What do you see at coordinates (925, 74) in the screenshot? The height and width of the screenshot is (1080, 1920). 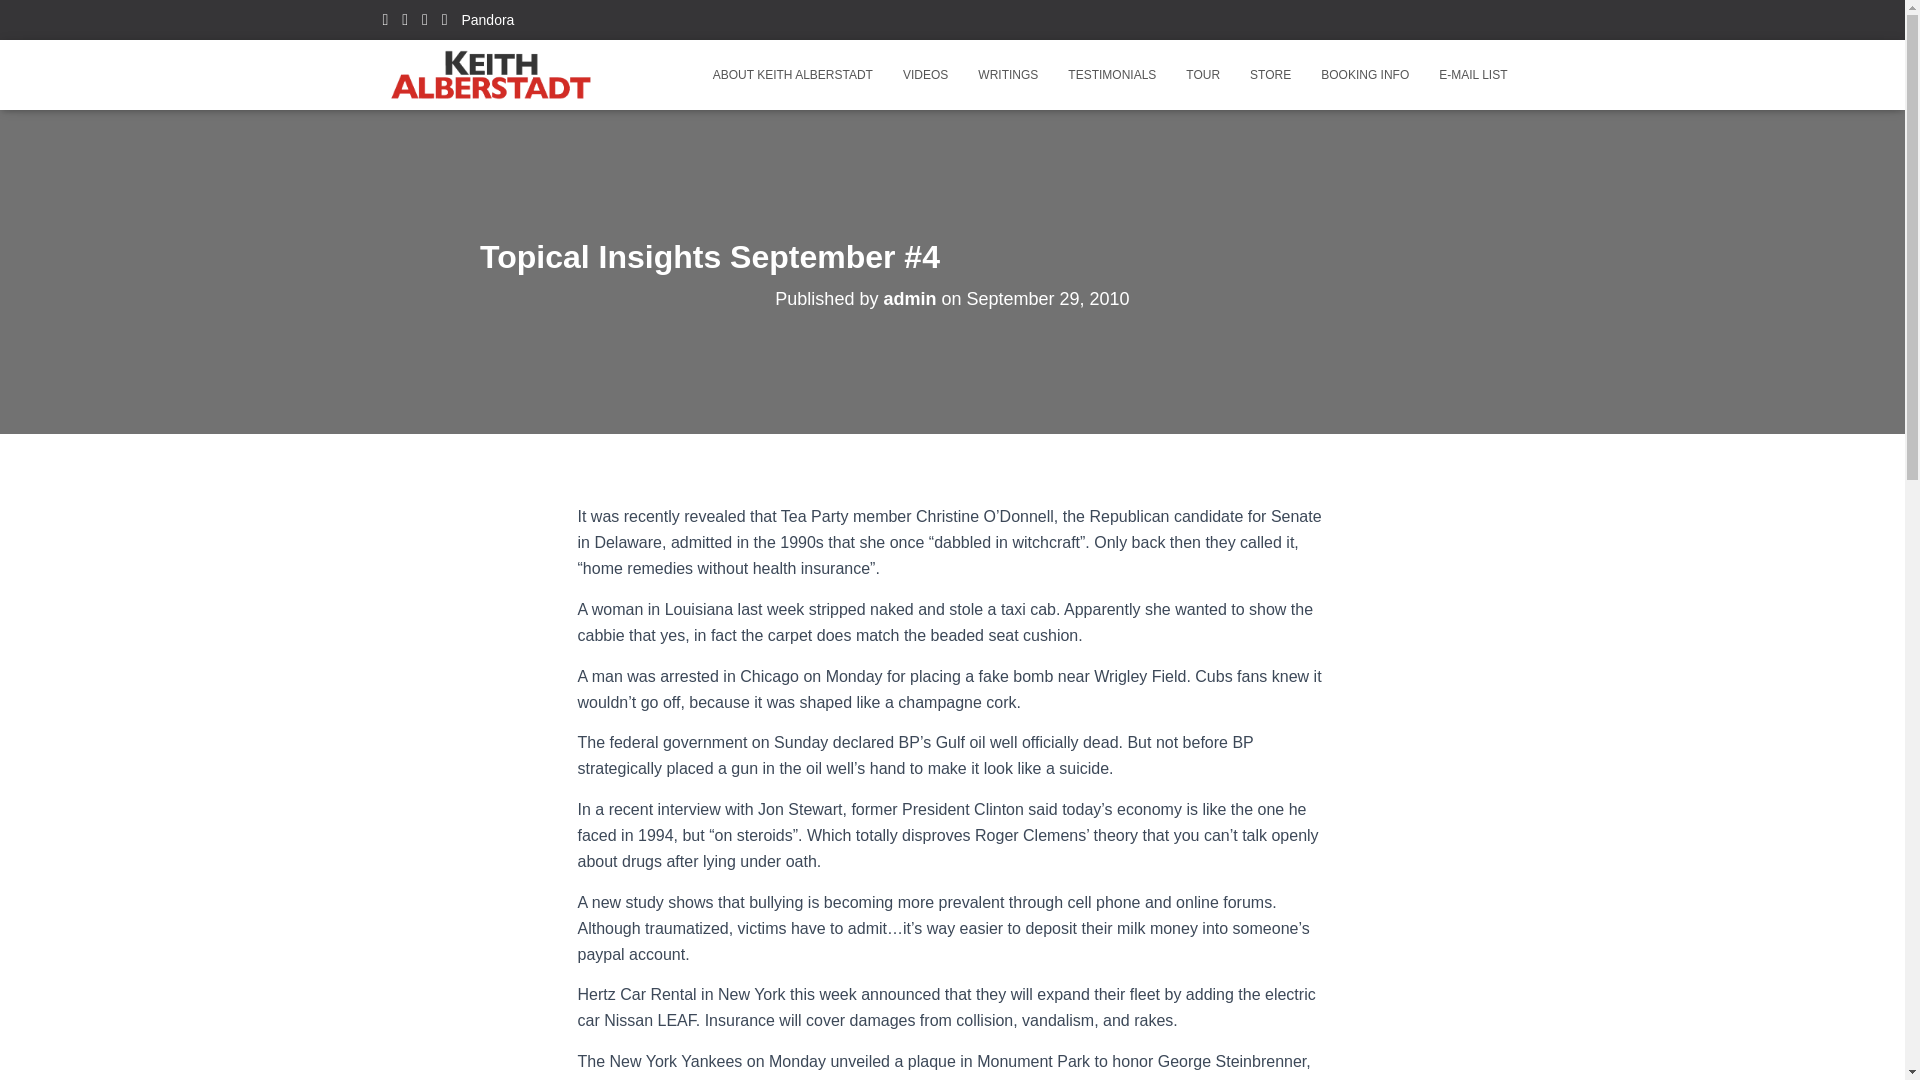 I see `VIDEOS` at bounding box center [925, 74].